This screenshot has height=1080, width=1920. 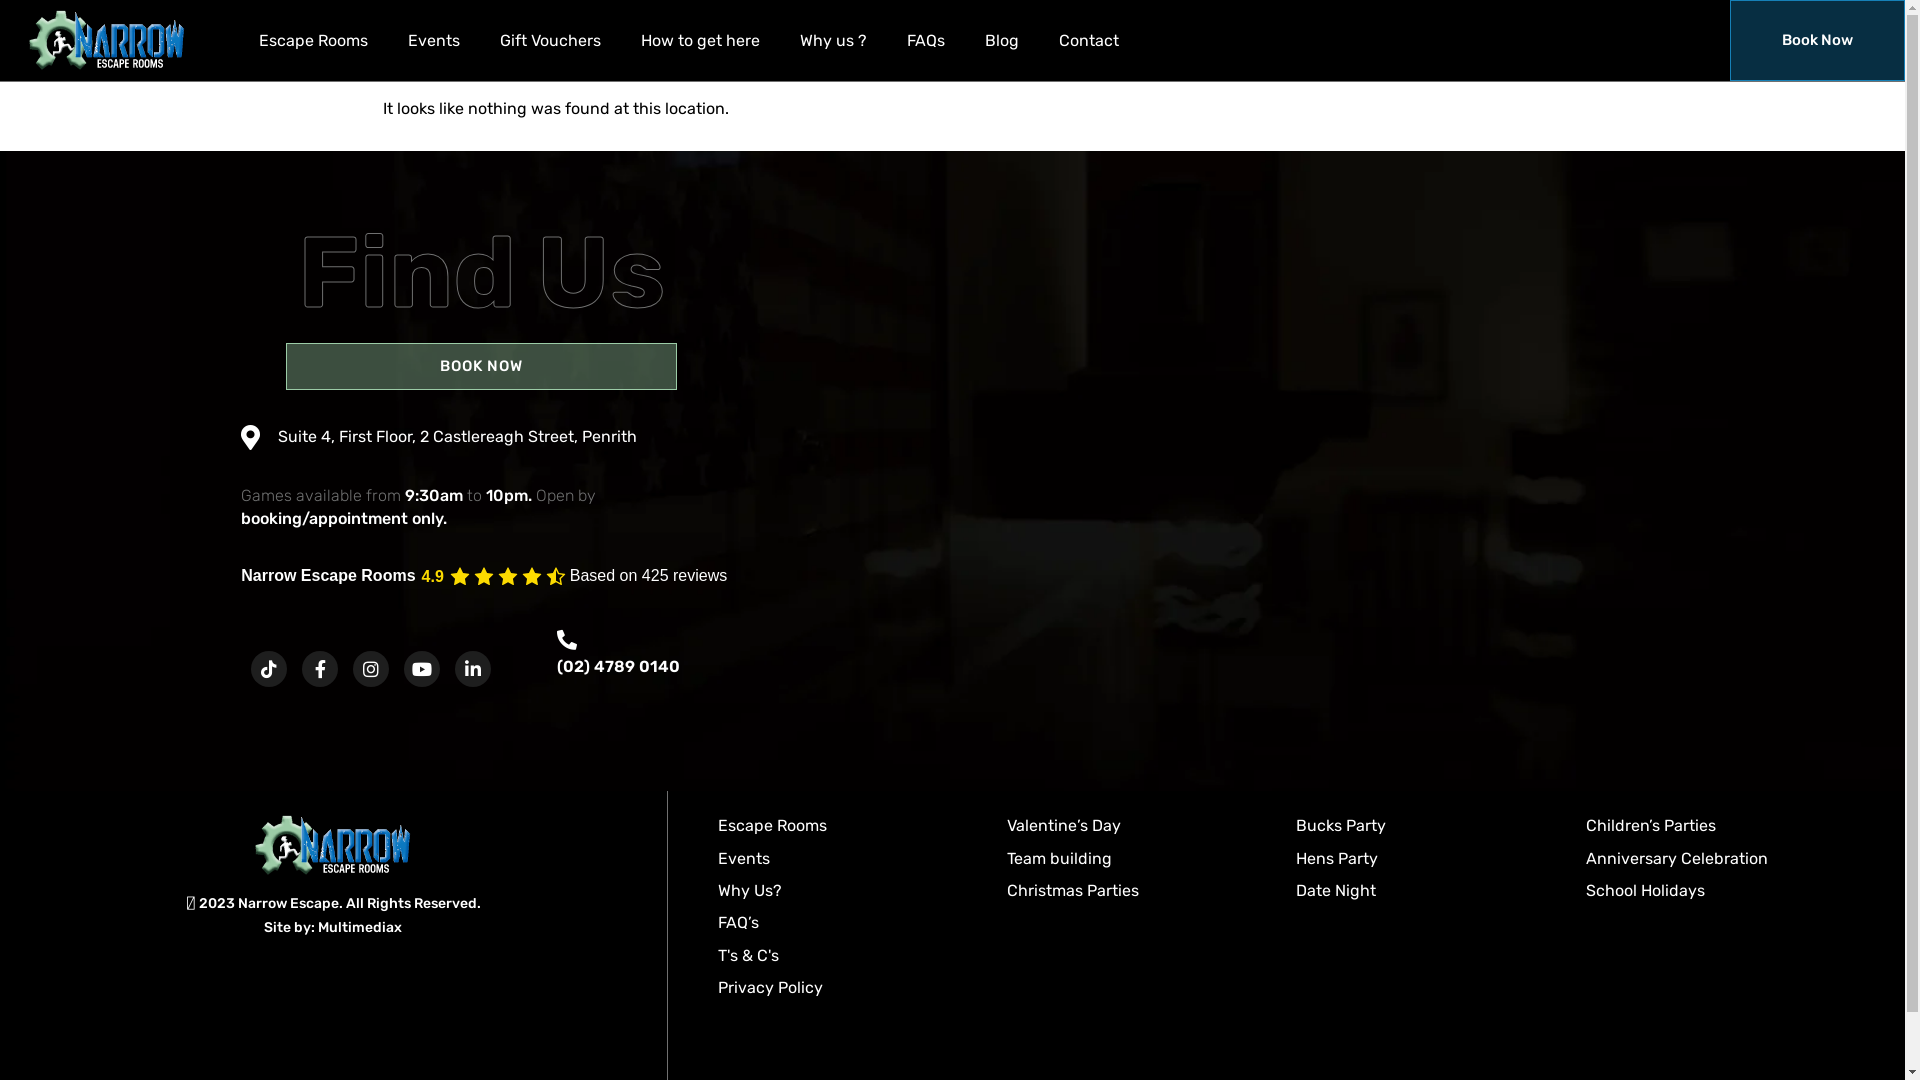 I want to click on Events, so click(x=434, y=41).